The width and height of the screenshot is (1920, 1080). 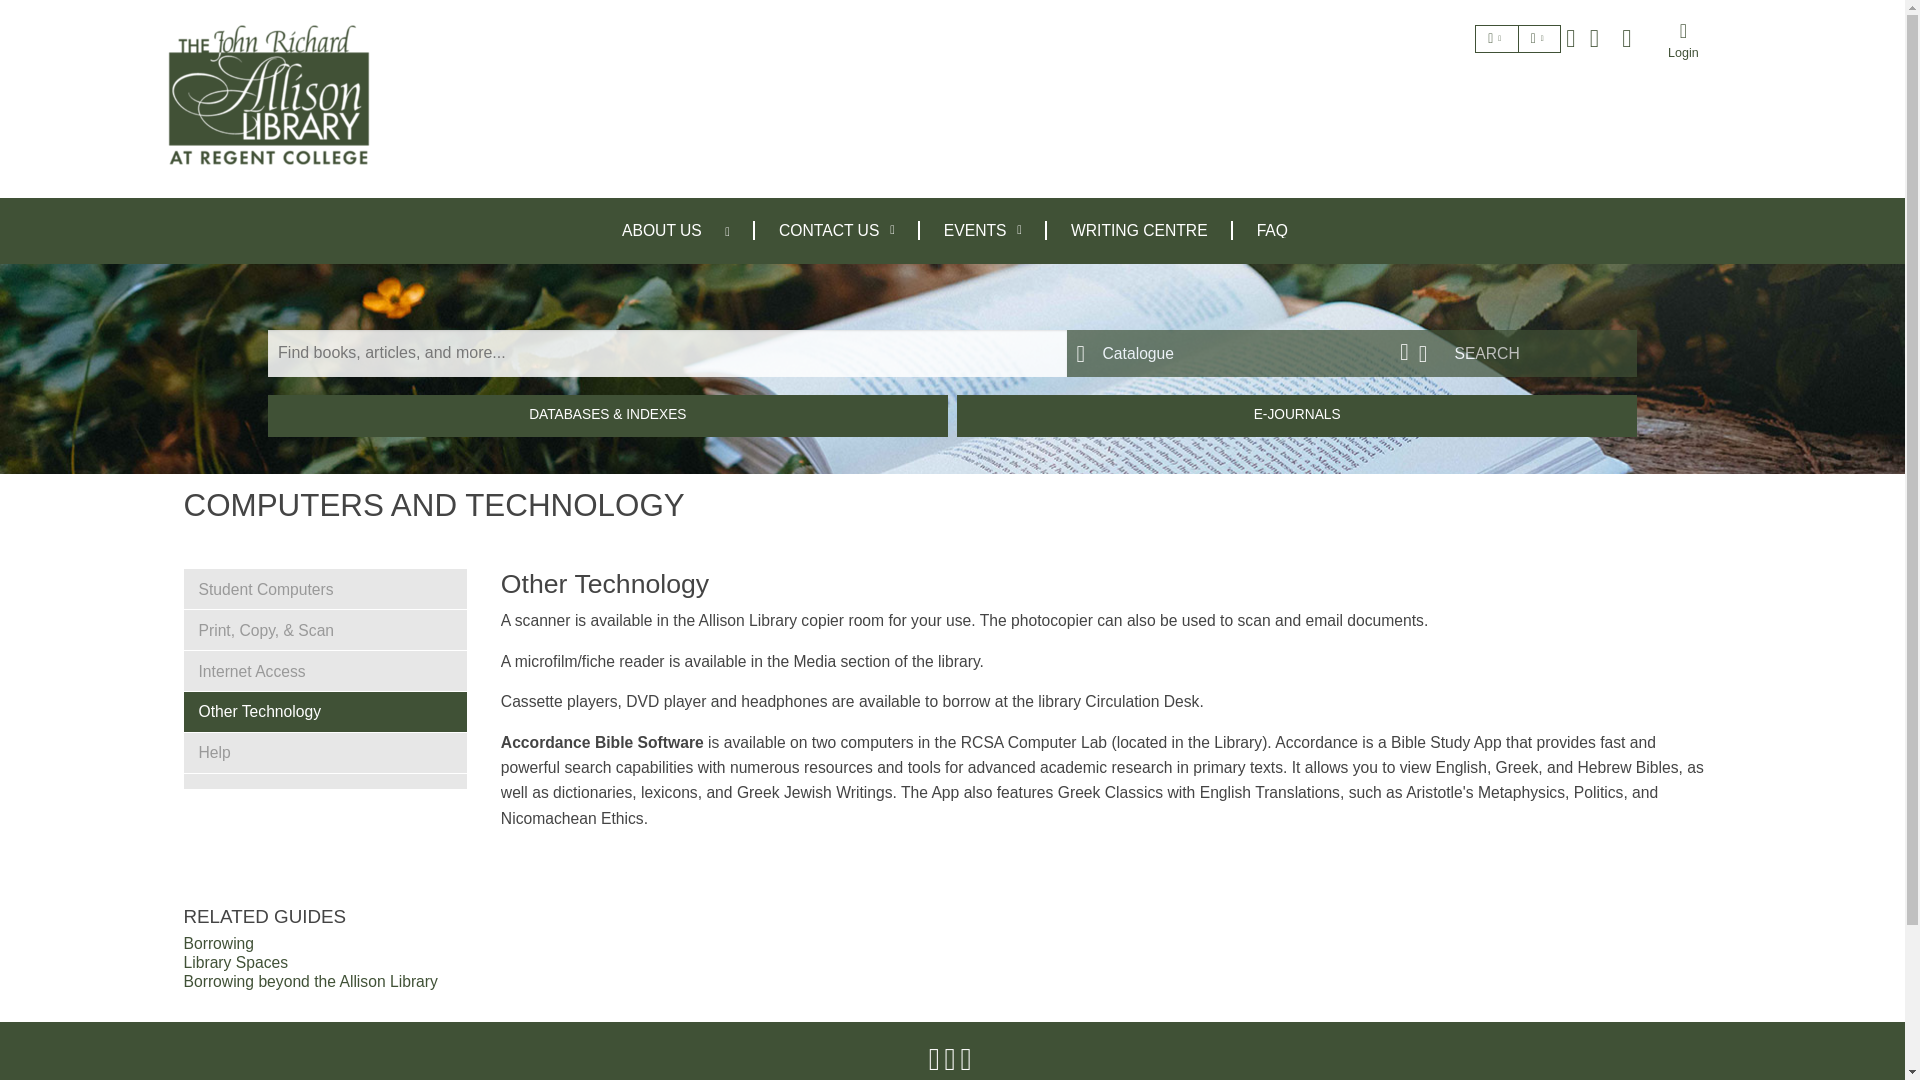 I want to click on decrease font size, so click(x=1540, y=38).